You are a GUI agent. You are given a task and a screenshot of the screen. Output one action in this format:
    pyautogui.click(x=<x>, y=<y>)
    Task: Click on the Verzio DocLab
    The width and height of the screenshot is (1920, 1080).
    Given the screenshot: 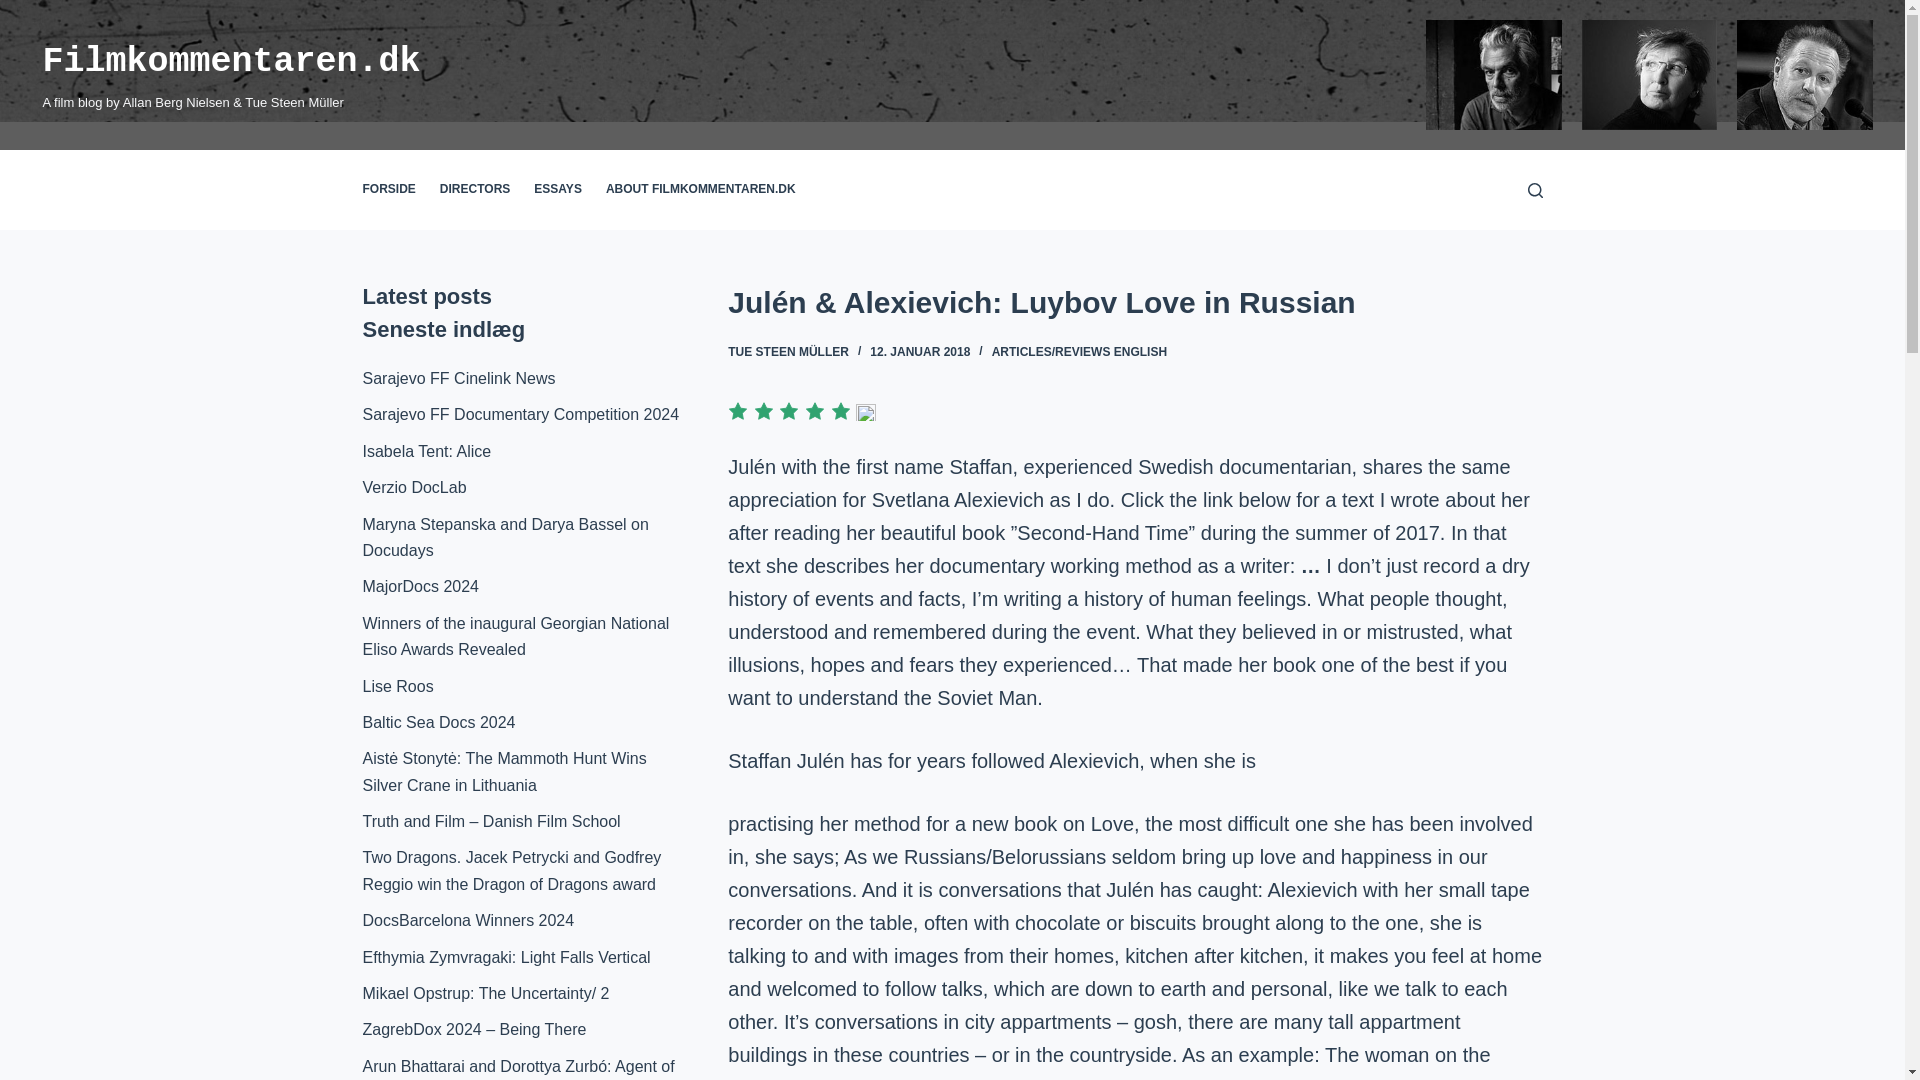 What is the action you would take?
    pyautogui.click(x=414, y=487)
    